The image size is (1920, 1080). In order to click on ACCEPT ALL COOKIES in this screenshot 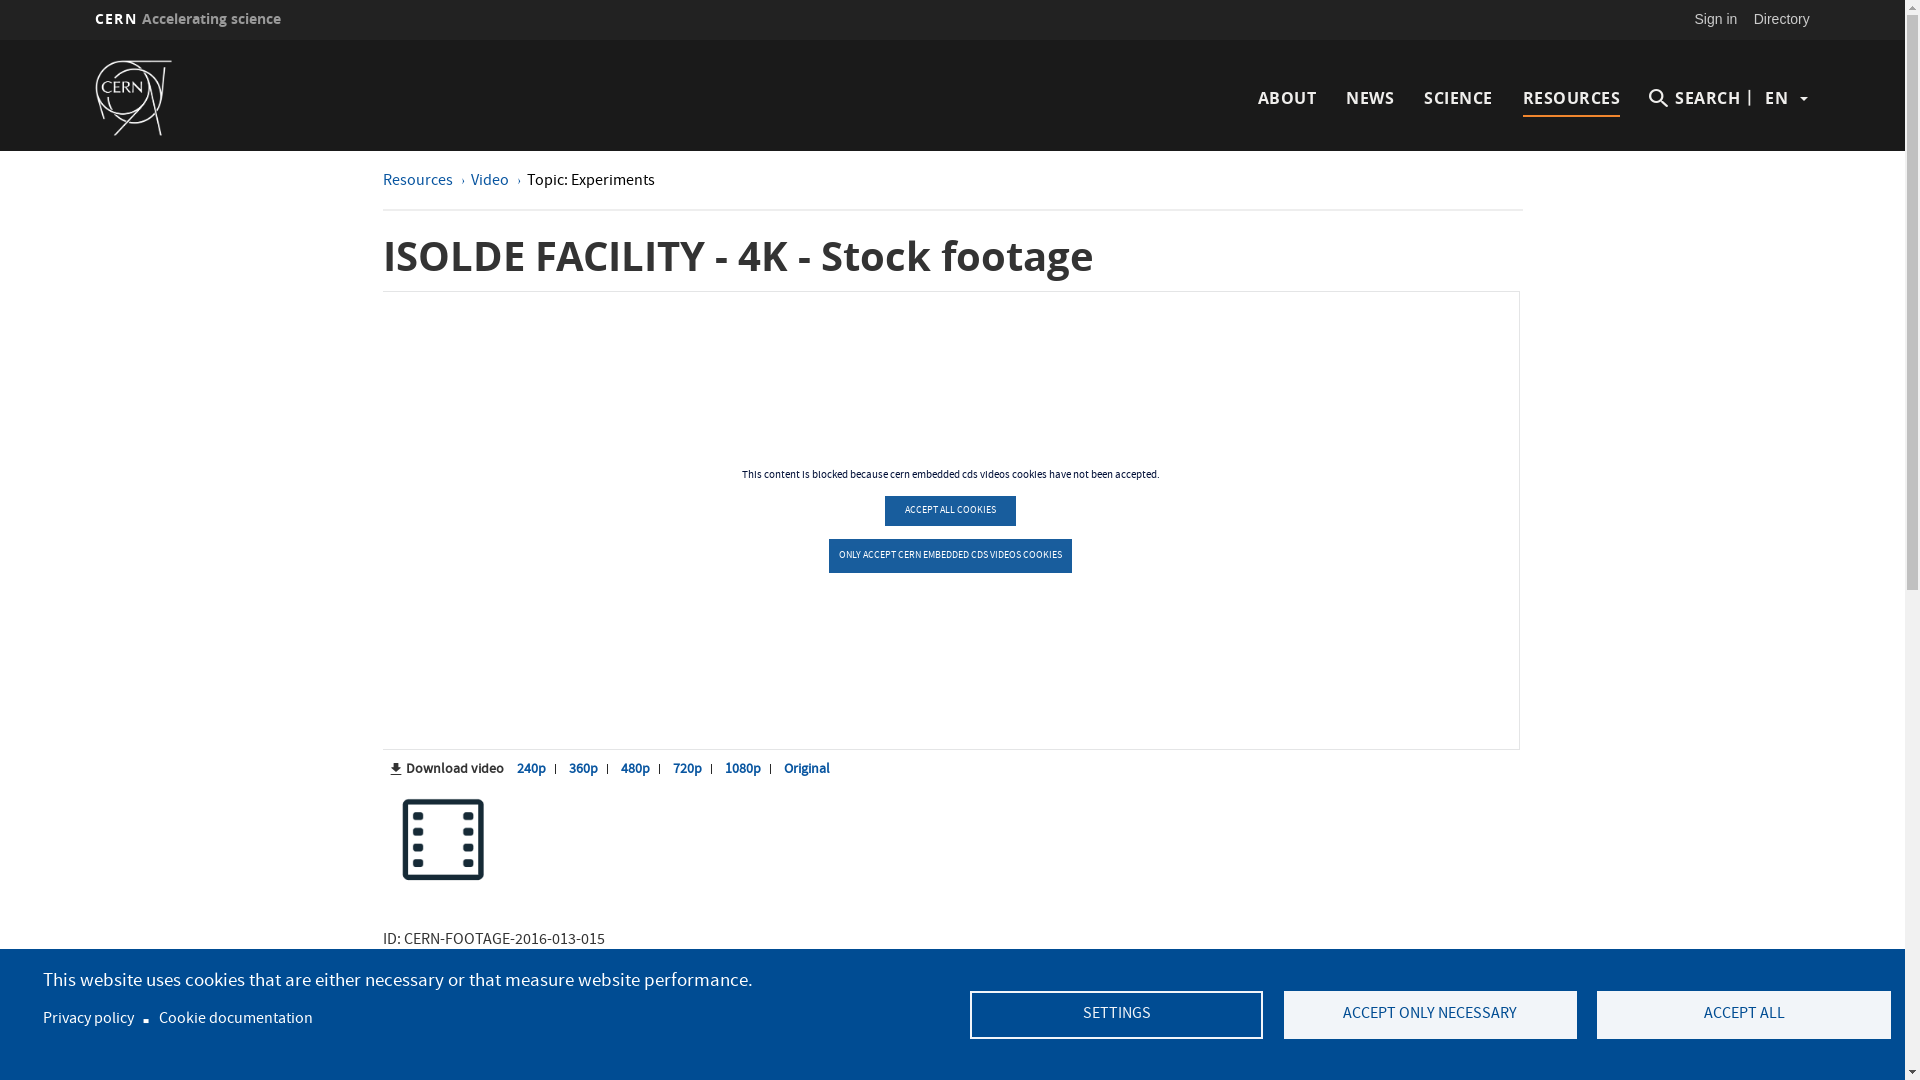, I will do `click(950, 511)`.